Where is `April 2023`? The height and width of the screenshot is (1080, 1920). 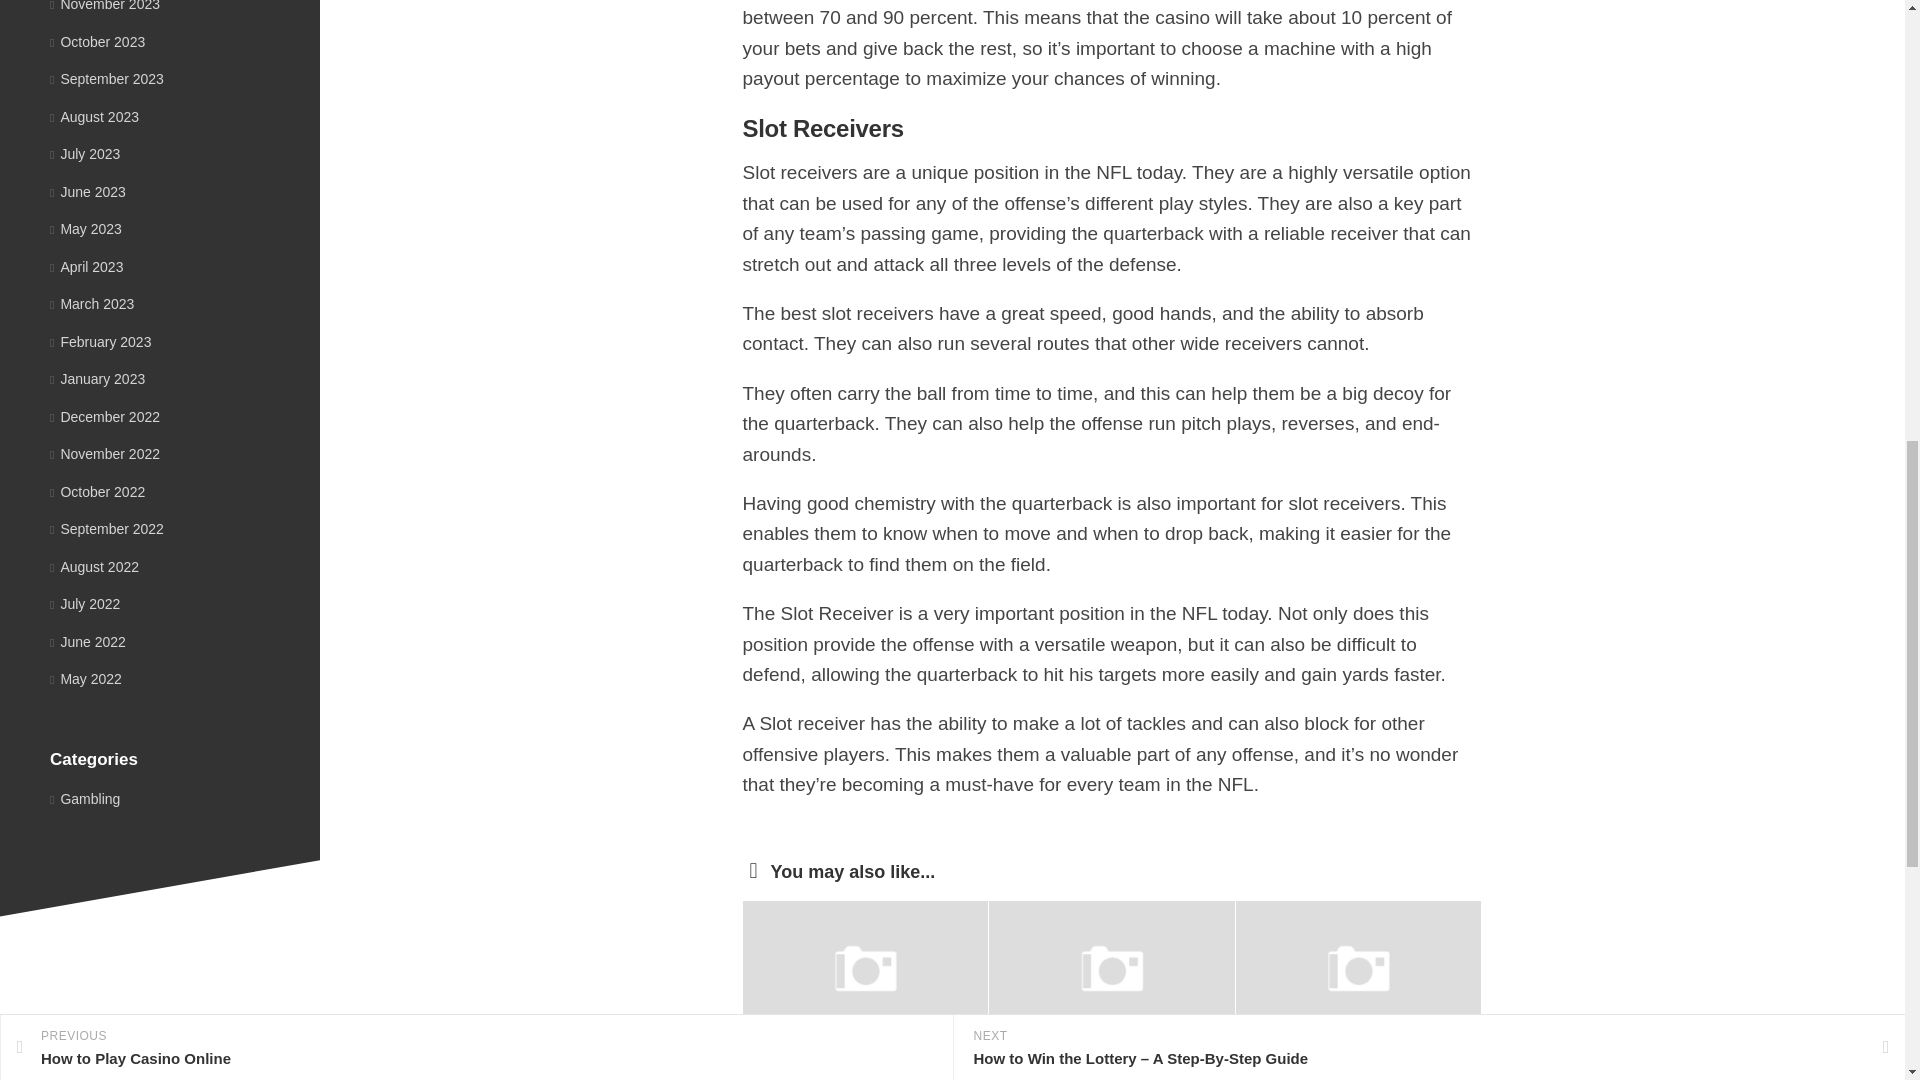 April 2023 is located at coordinates (86, 266).